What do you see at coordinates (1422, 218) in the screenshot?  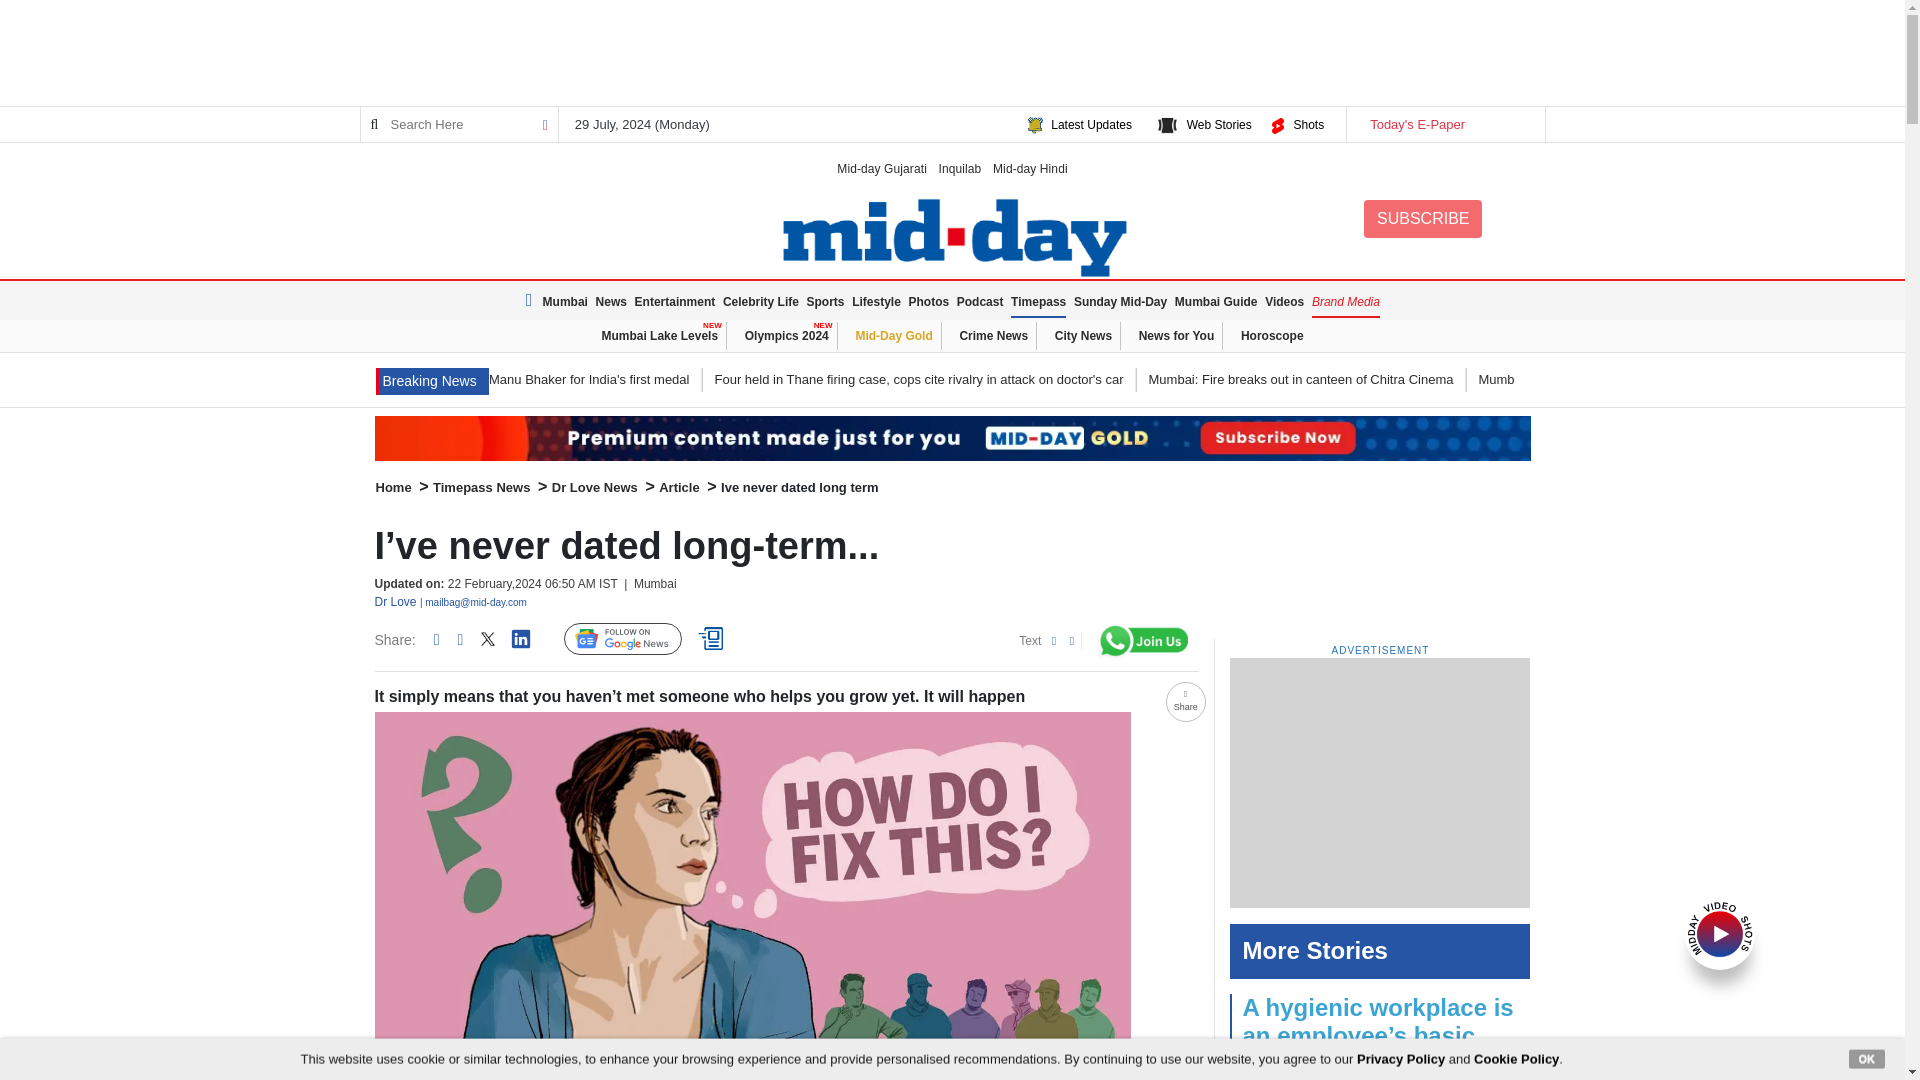 I see `SUBSCRIBE` at bounding box center [1422, 218].